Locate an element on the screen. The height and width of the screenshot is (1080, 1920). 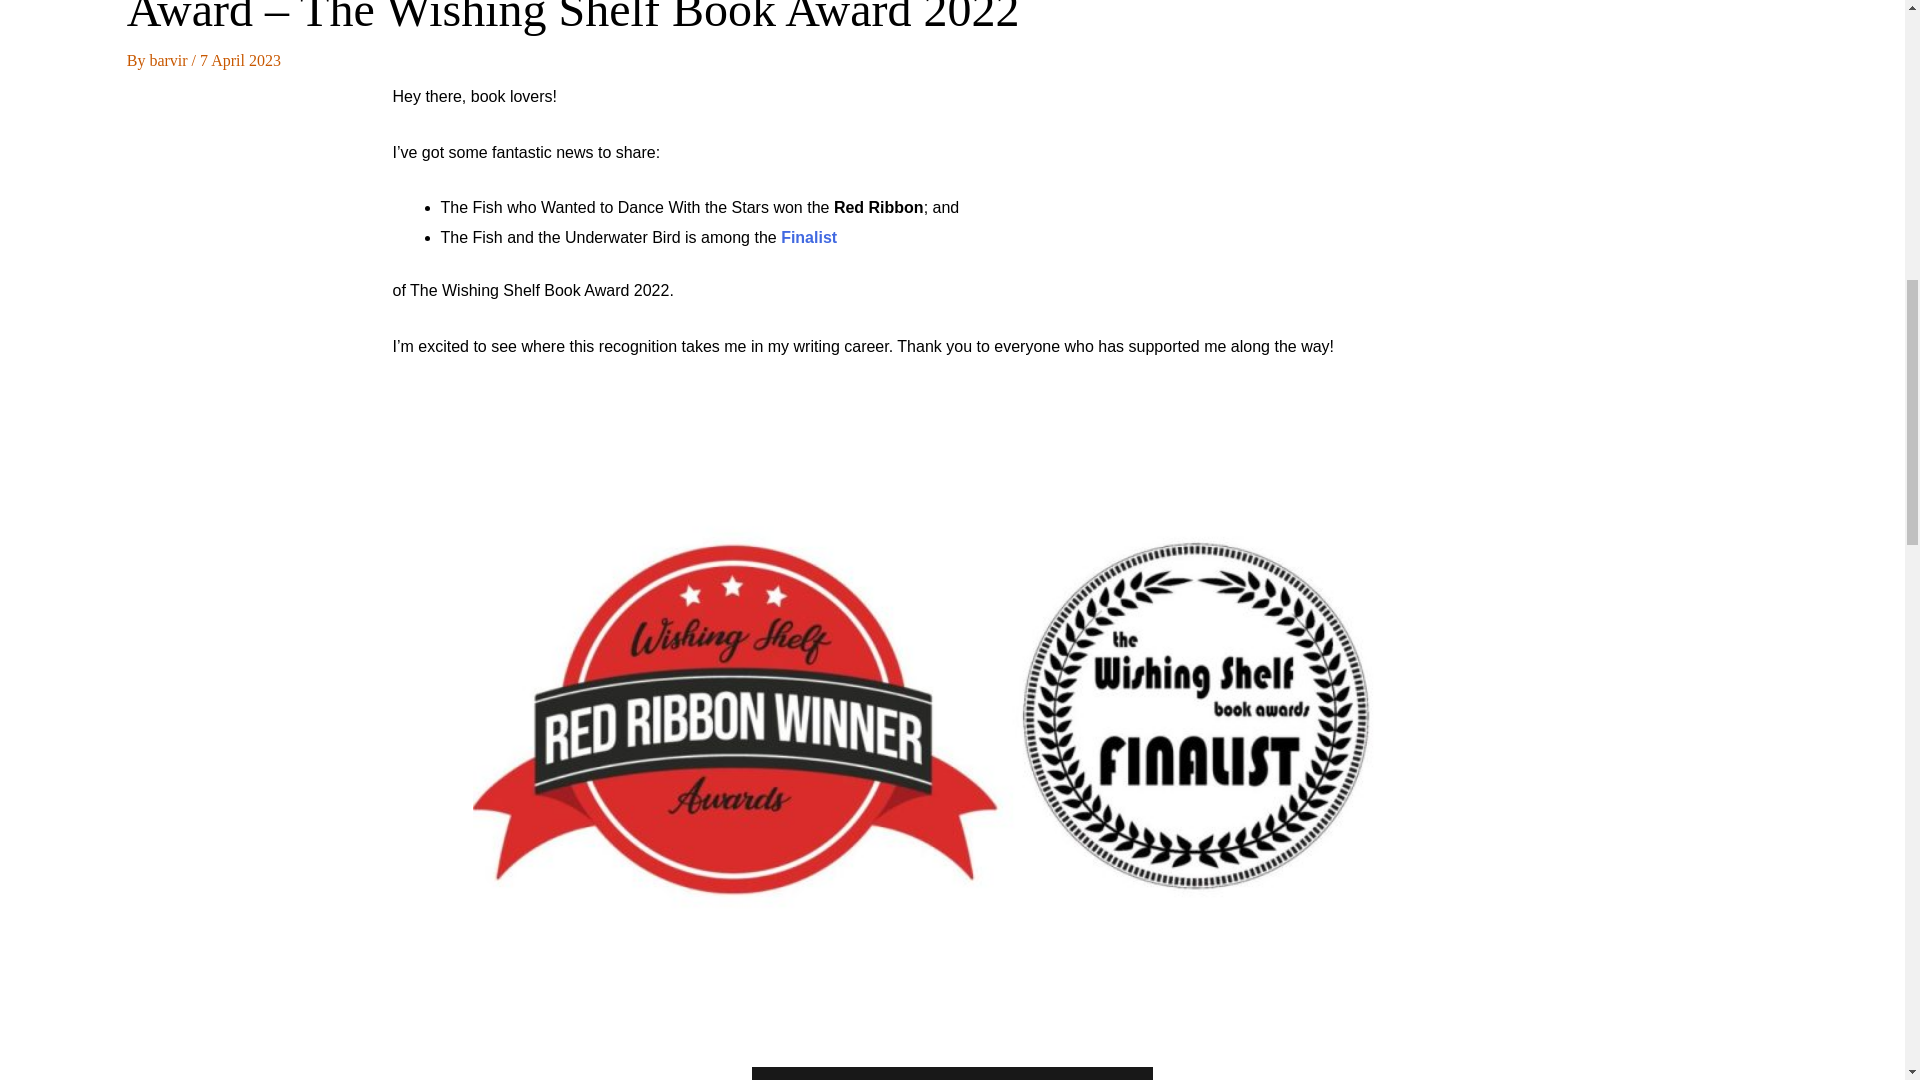
THE BOOKS ARE AVAILABLE ON AMAZON is located at coordinates (952, 1074).